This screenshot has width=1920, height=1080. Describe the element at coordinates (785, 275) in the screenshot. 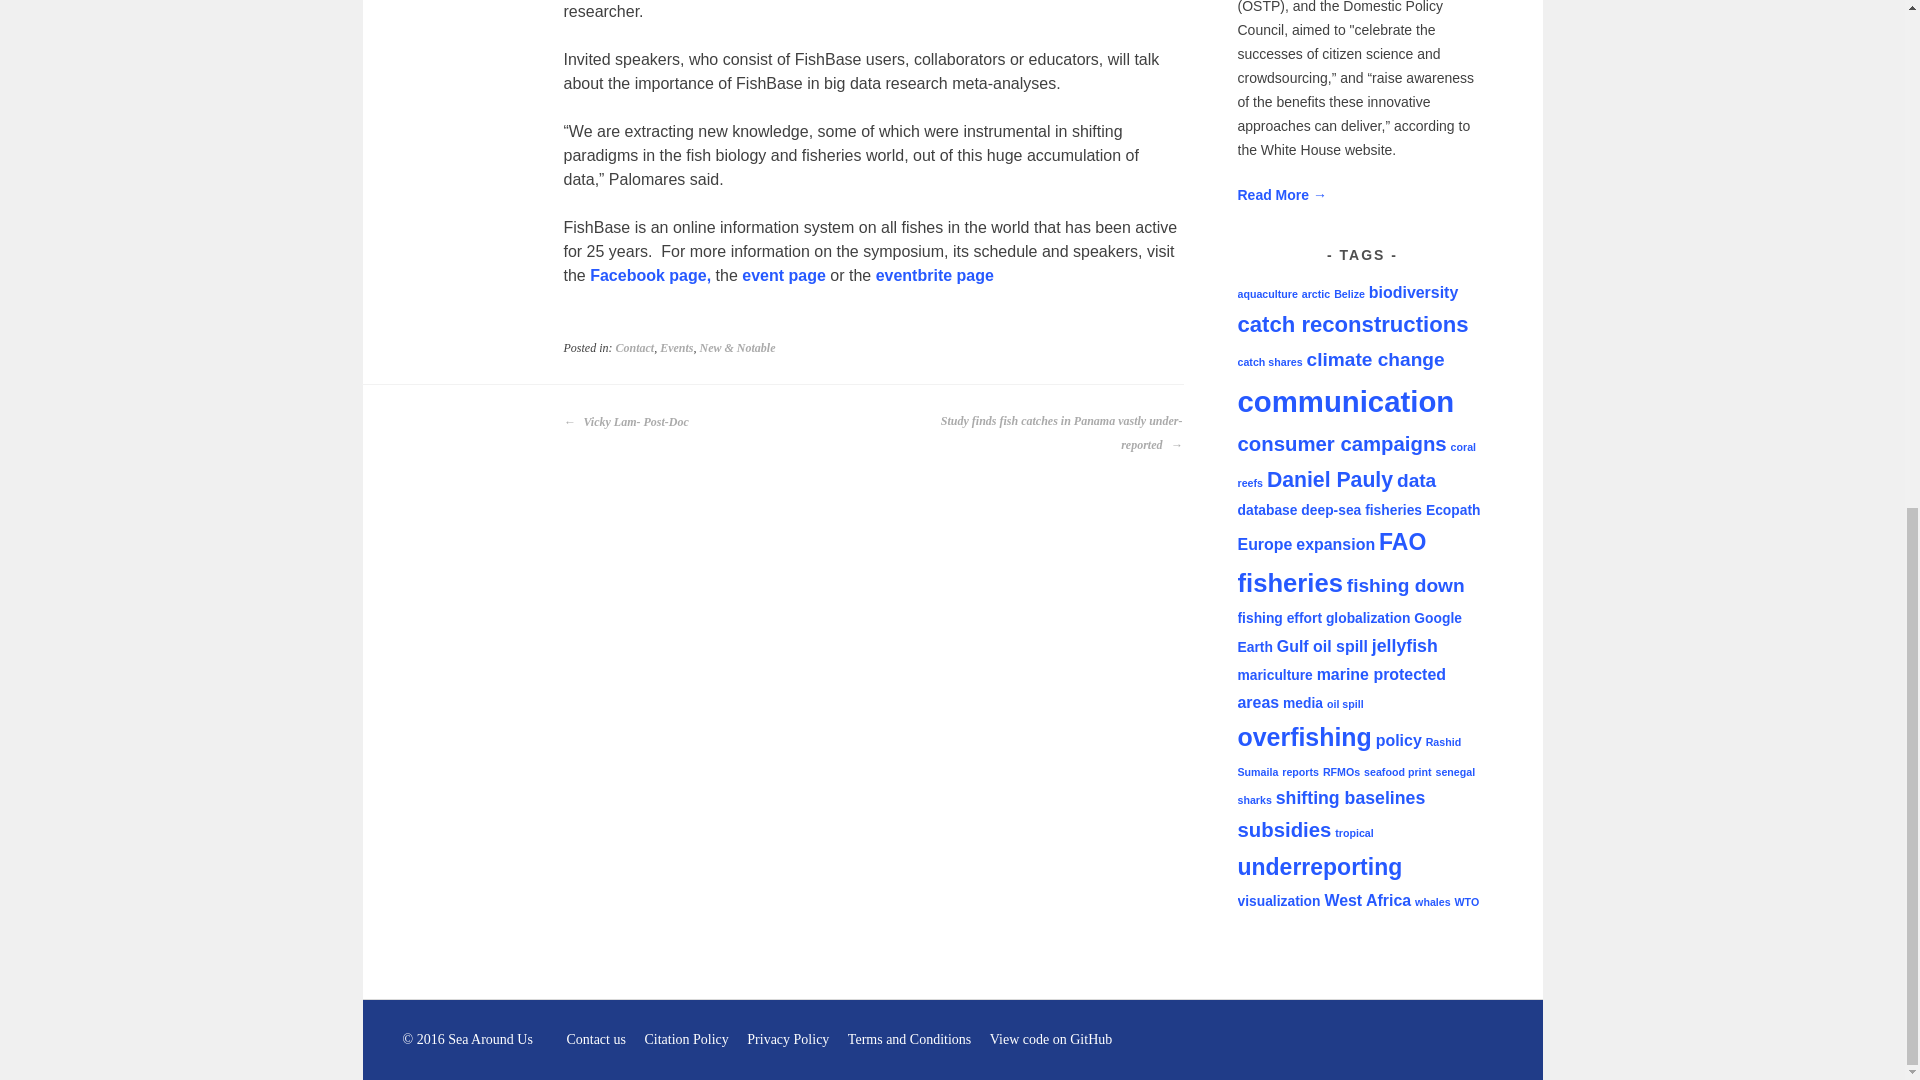

I see `event page` at that location.